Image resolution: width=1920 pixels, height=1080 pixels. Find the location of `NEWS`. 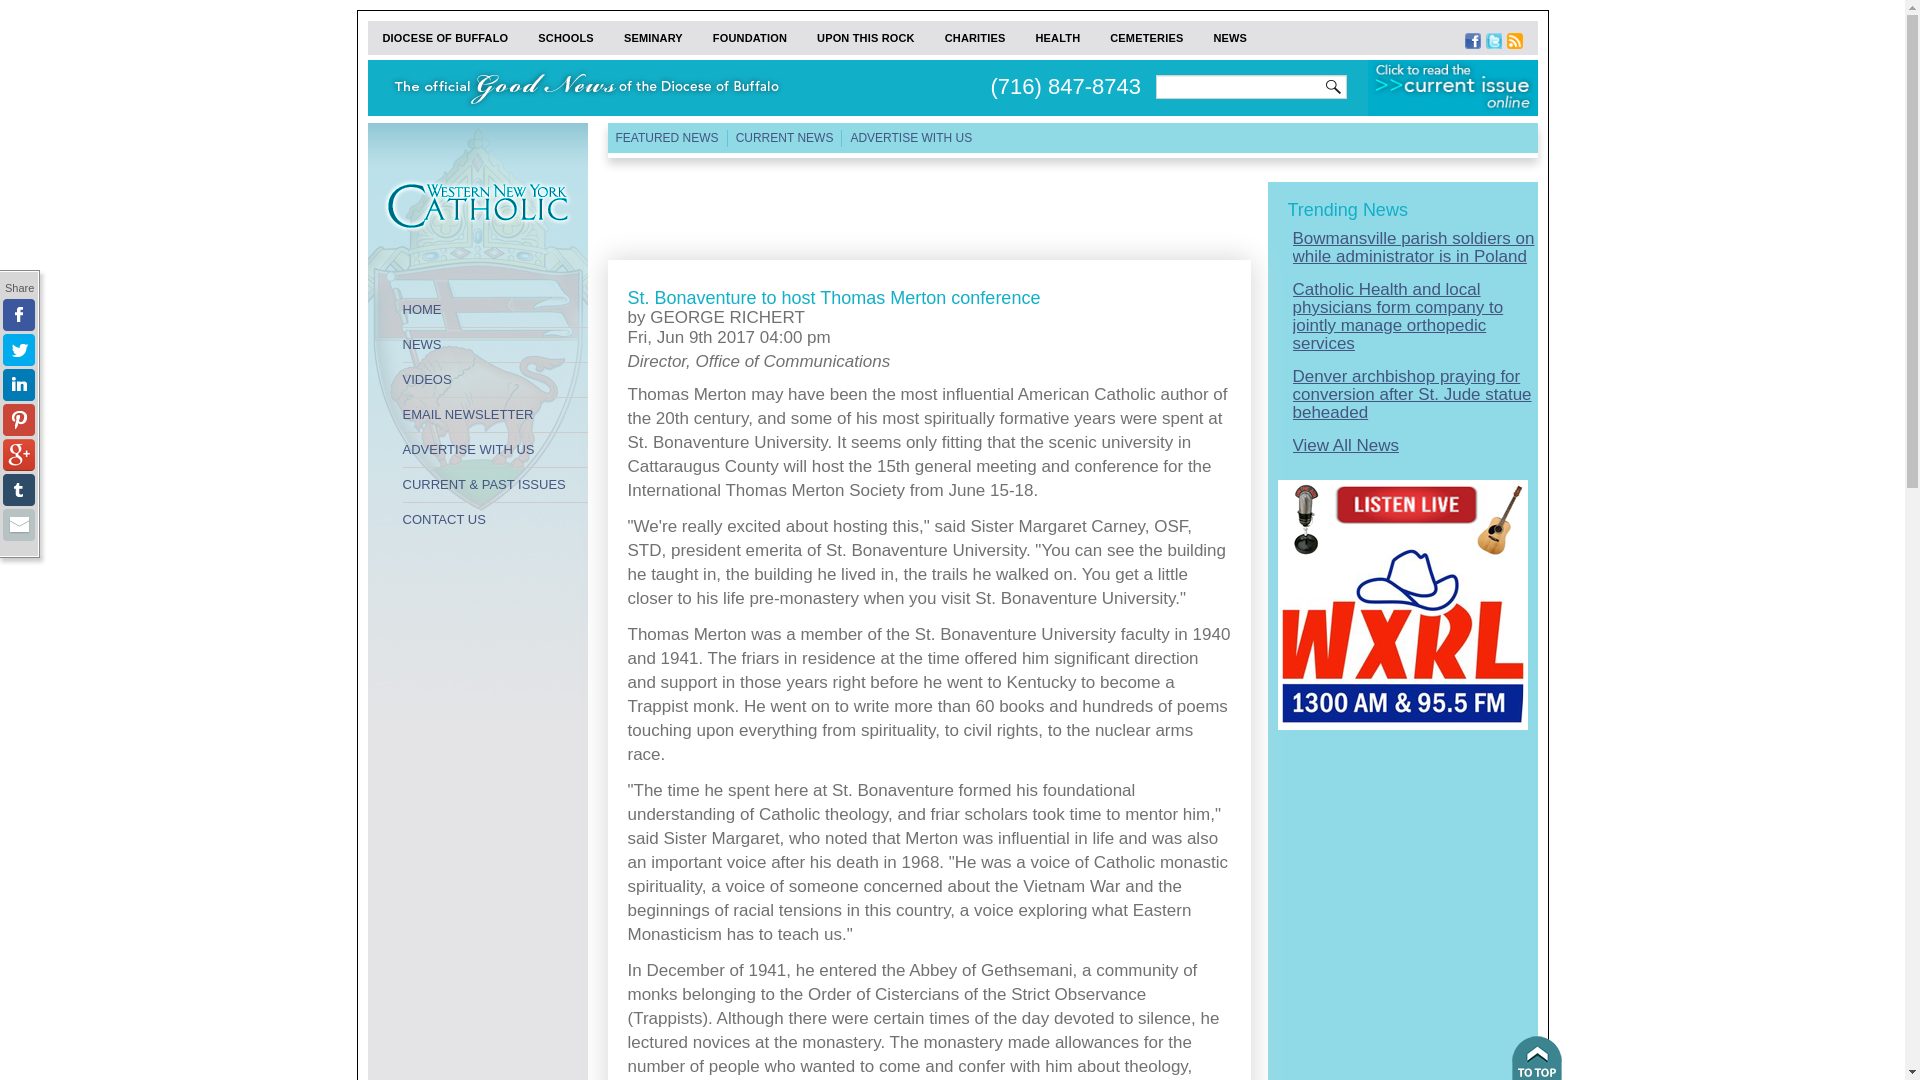

NEWS is located at coordinates (1230, 38).